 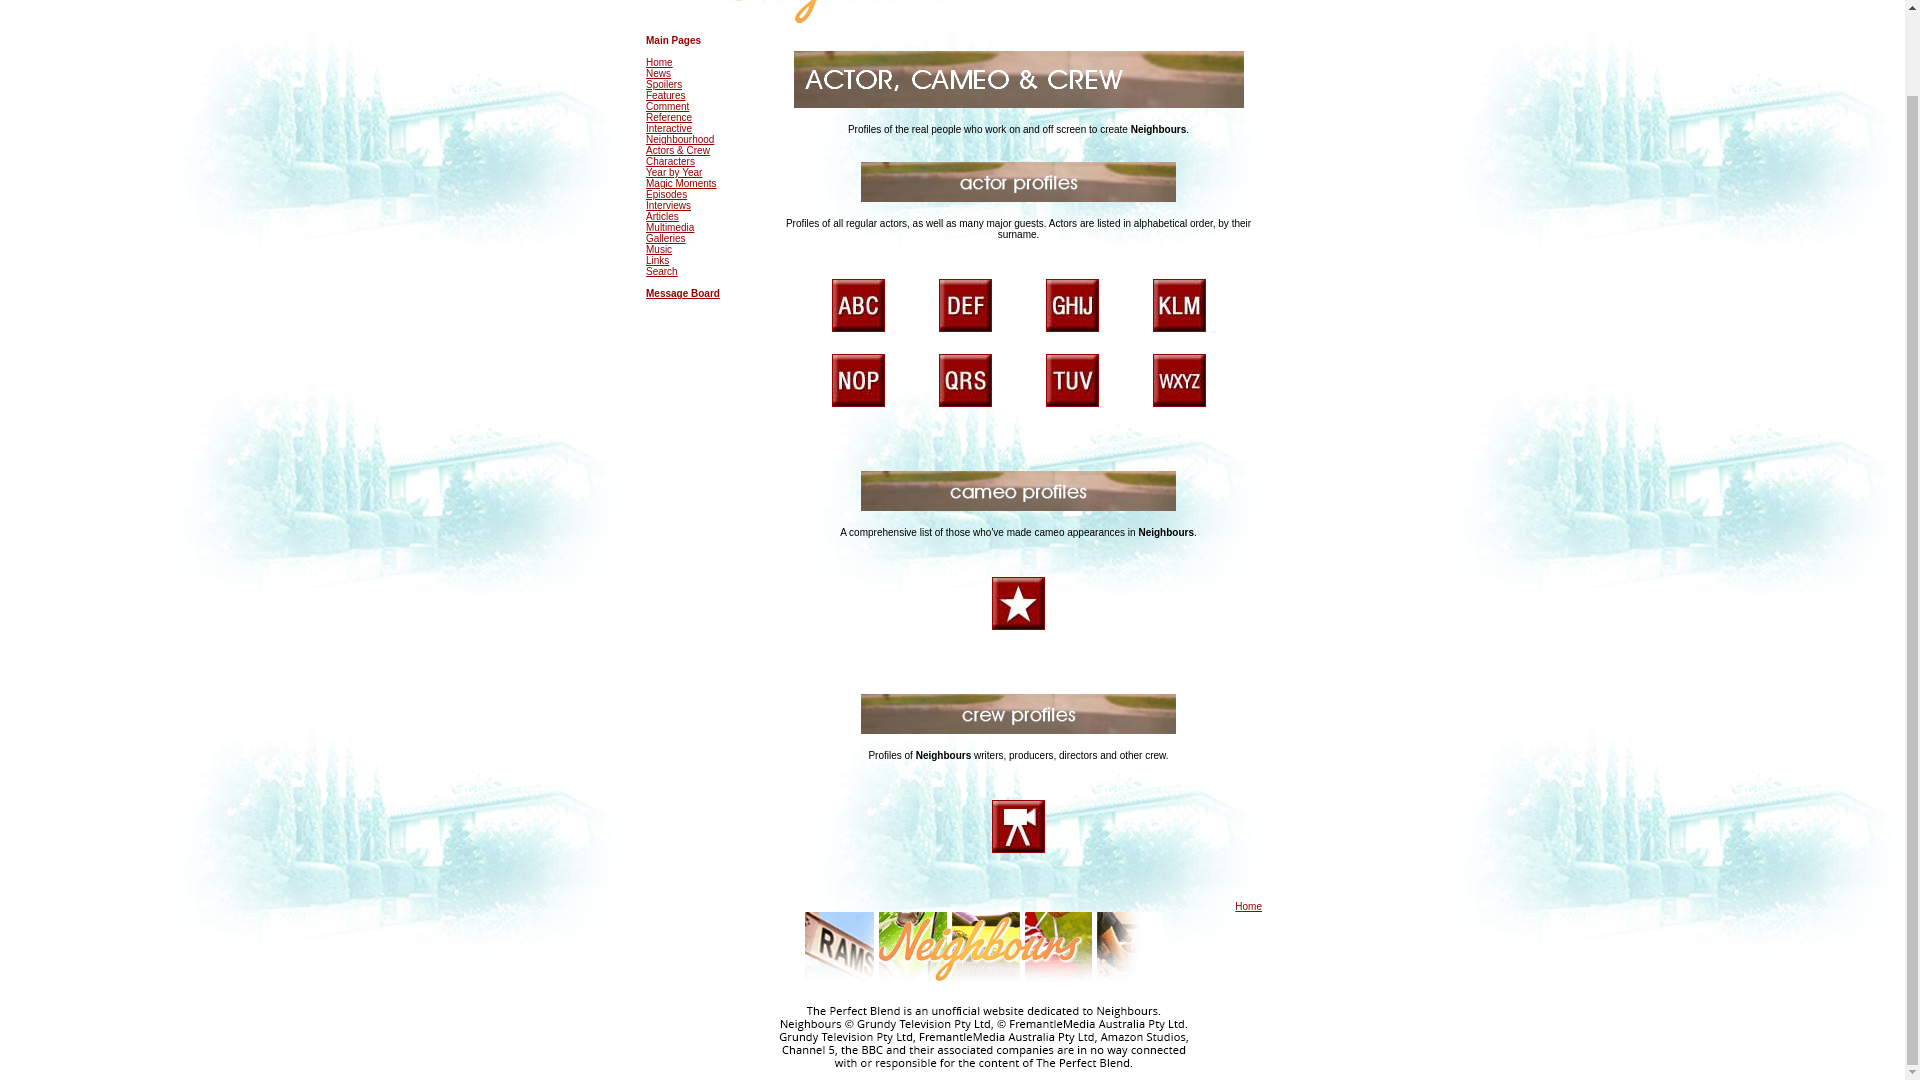 I want to click on Search, so click(x=661, y=270).